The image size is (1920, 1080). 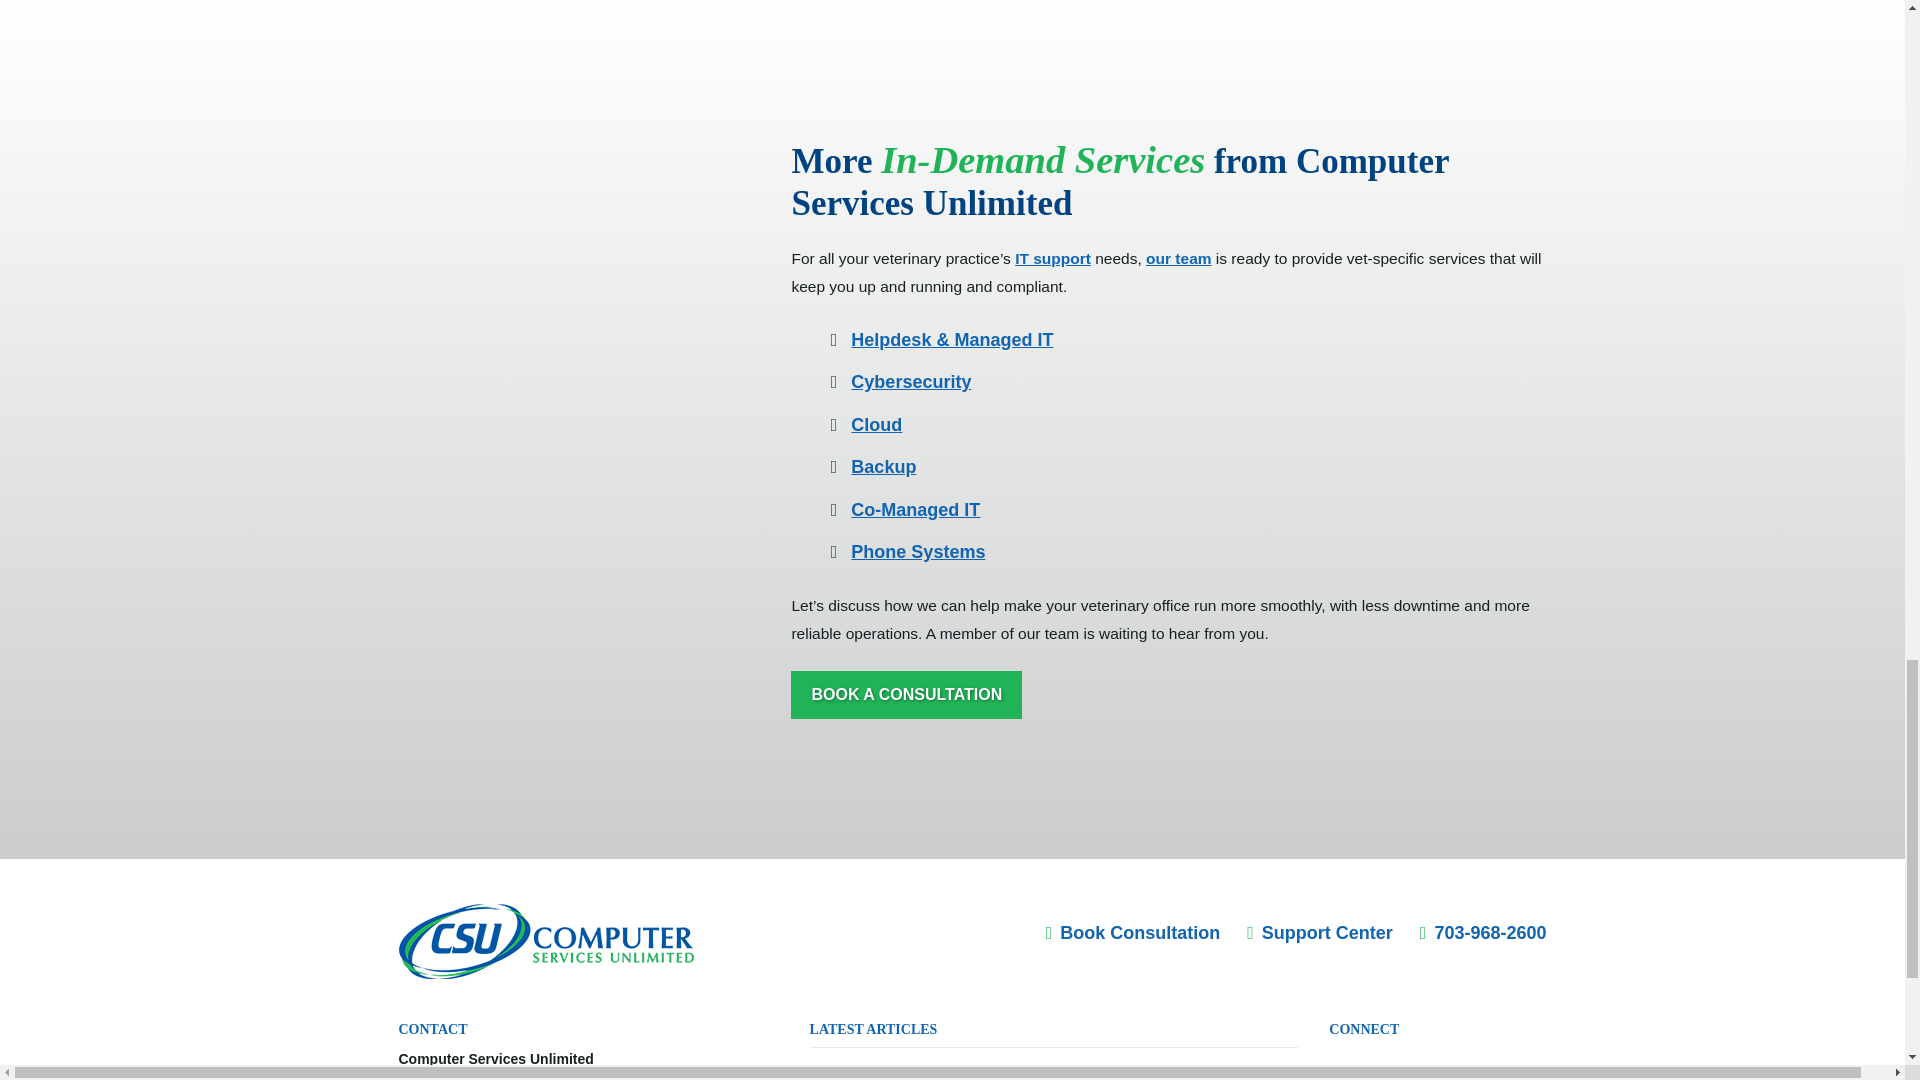 I want to click on Phone Systems, so click(x=917, y=552).